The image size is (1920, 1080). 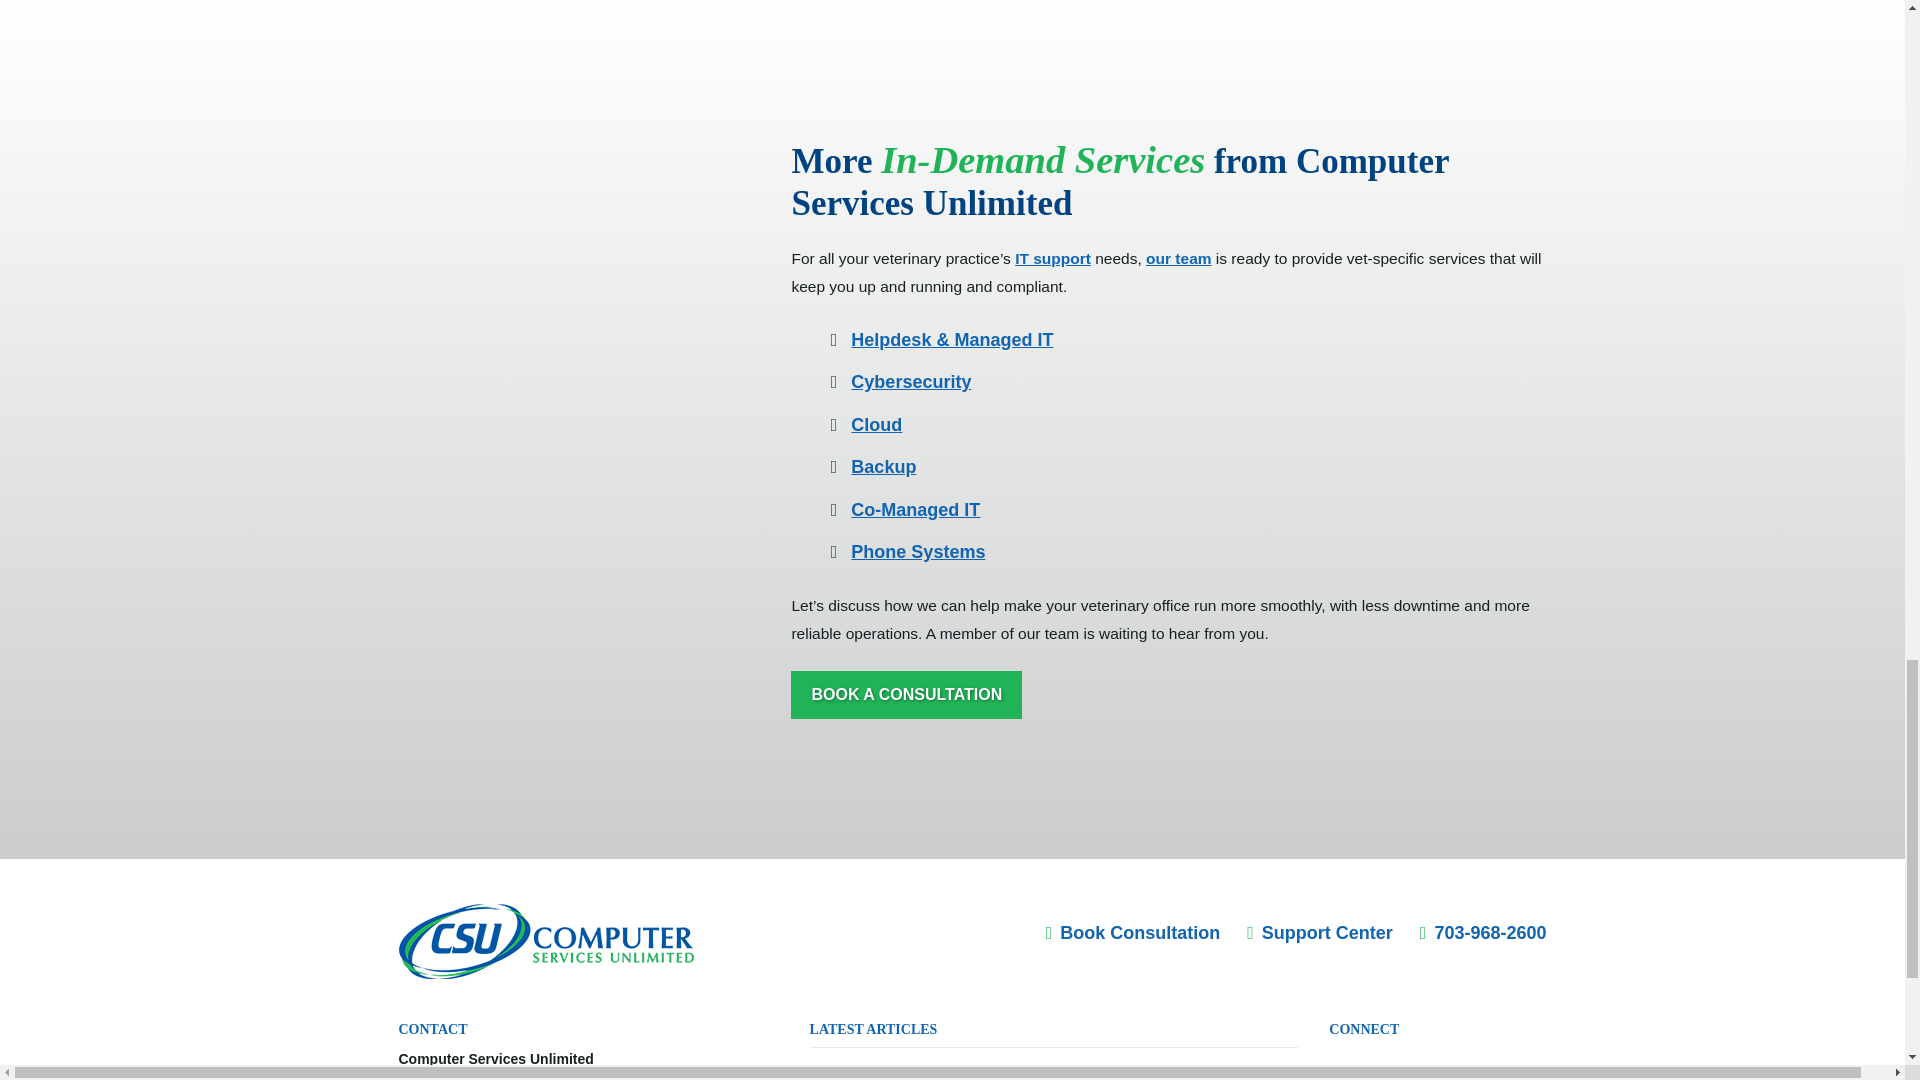 I want to click on Phone Systems, so click(x=917, y=552).